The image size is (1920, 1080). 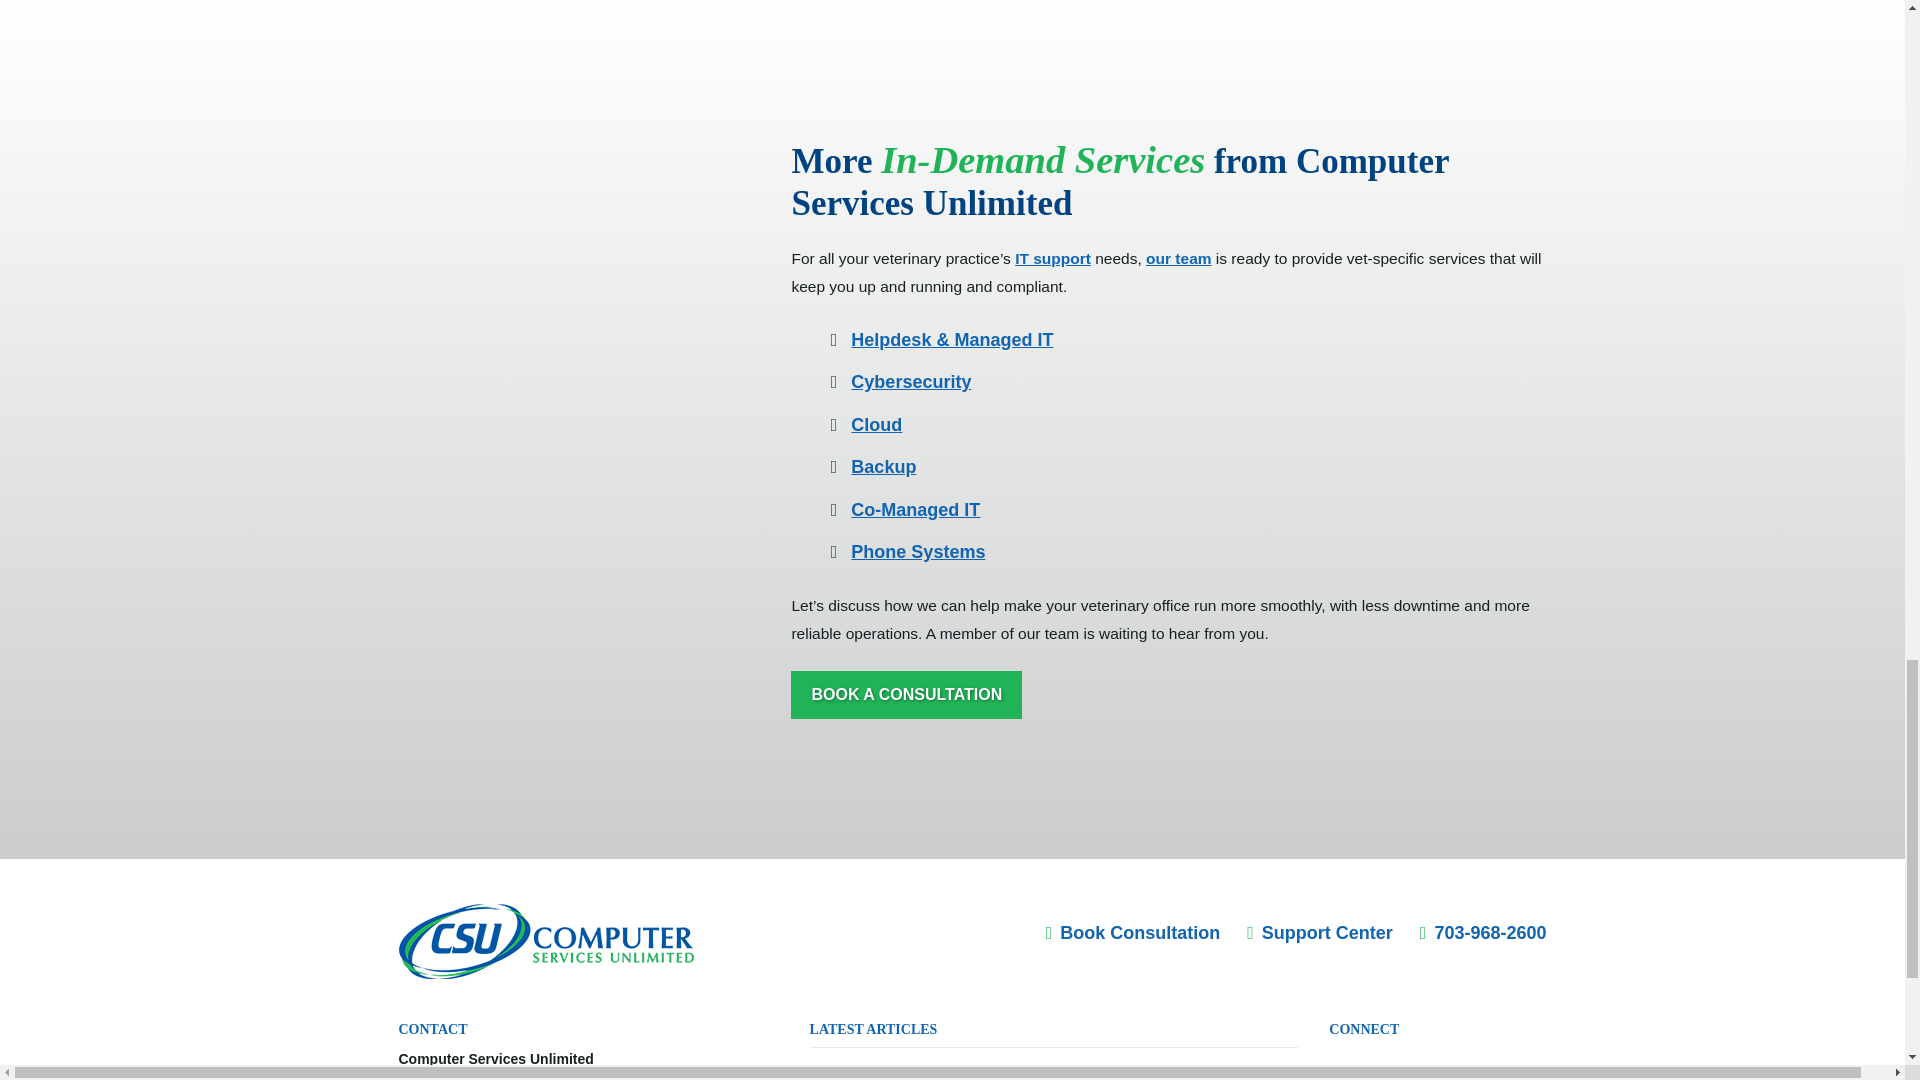 I want to click on Phone Systems, so click(x=917, y=552).